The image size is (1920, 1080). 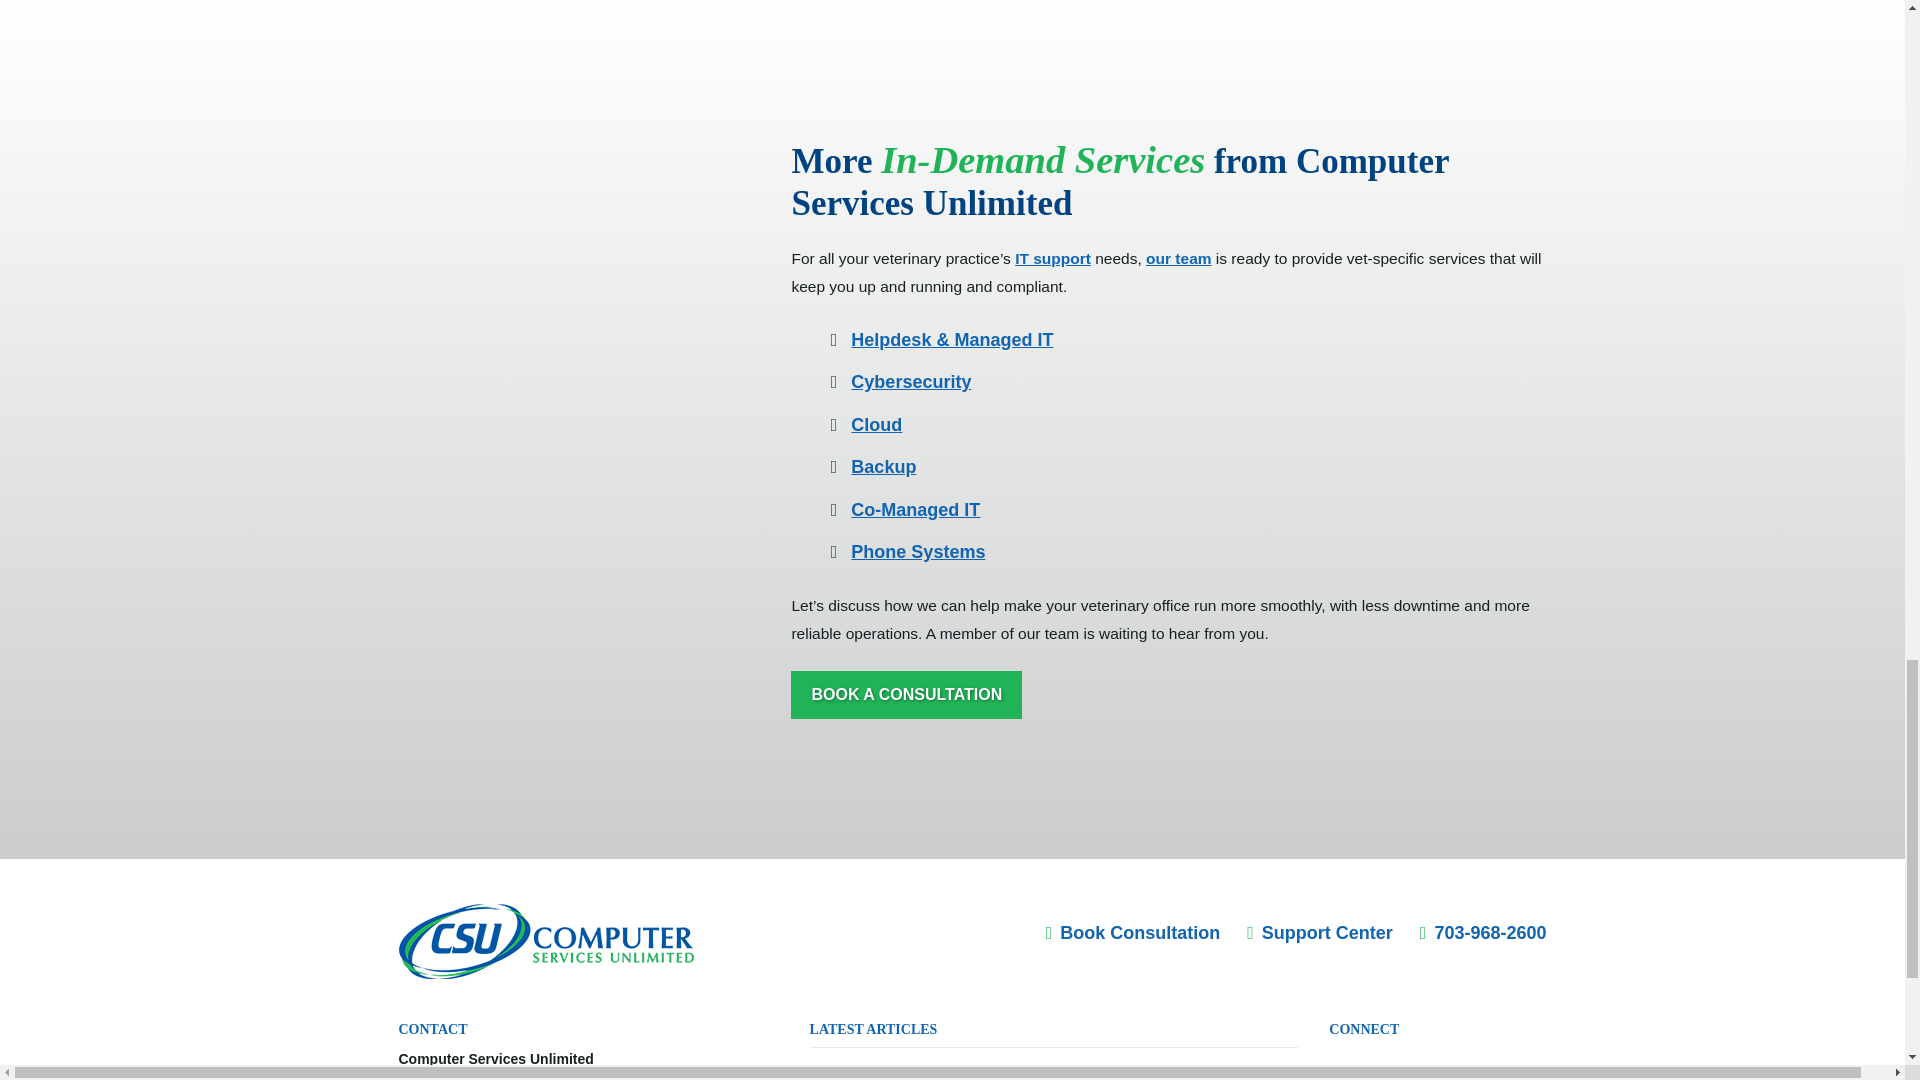 I want to click on Phone Systems, so click(x=917, y=552).